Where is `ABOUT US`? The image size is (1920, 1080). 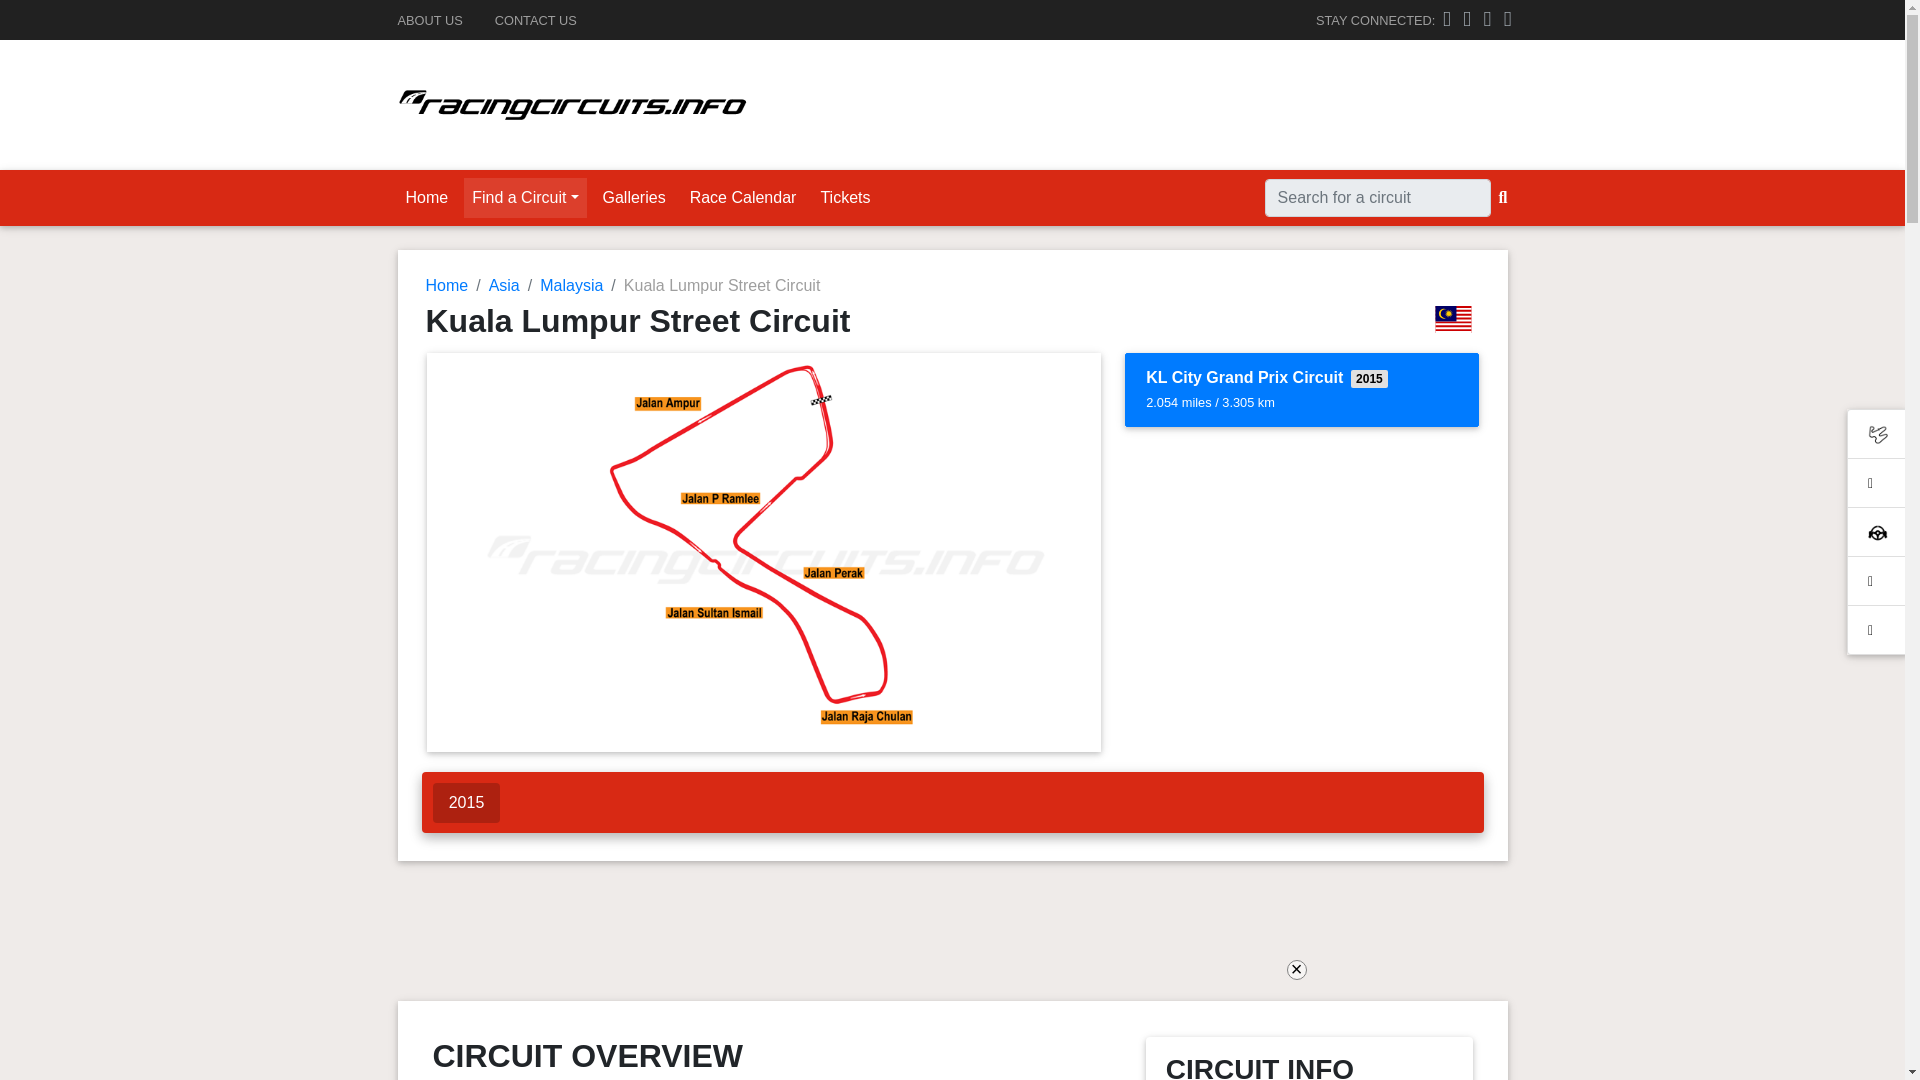 ABOUT US is located at coordinates (430, 20).